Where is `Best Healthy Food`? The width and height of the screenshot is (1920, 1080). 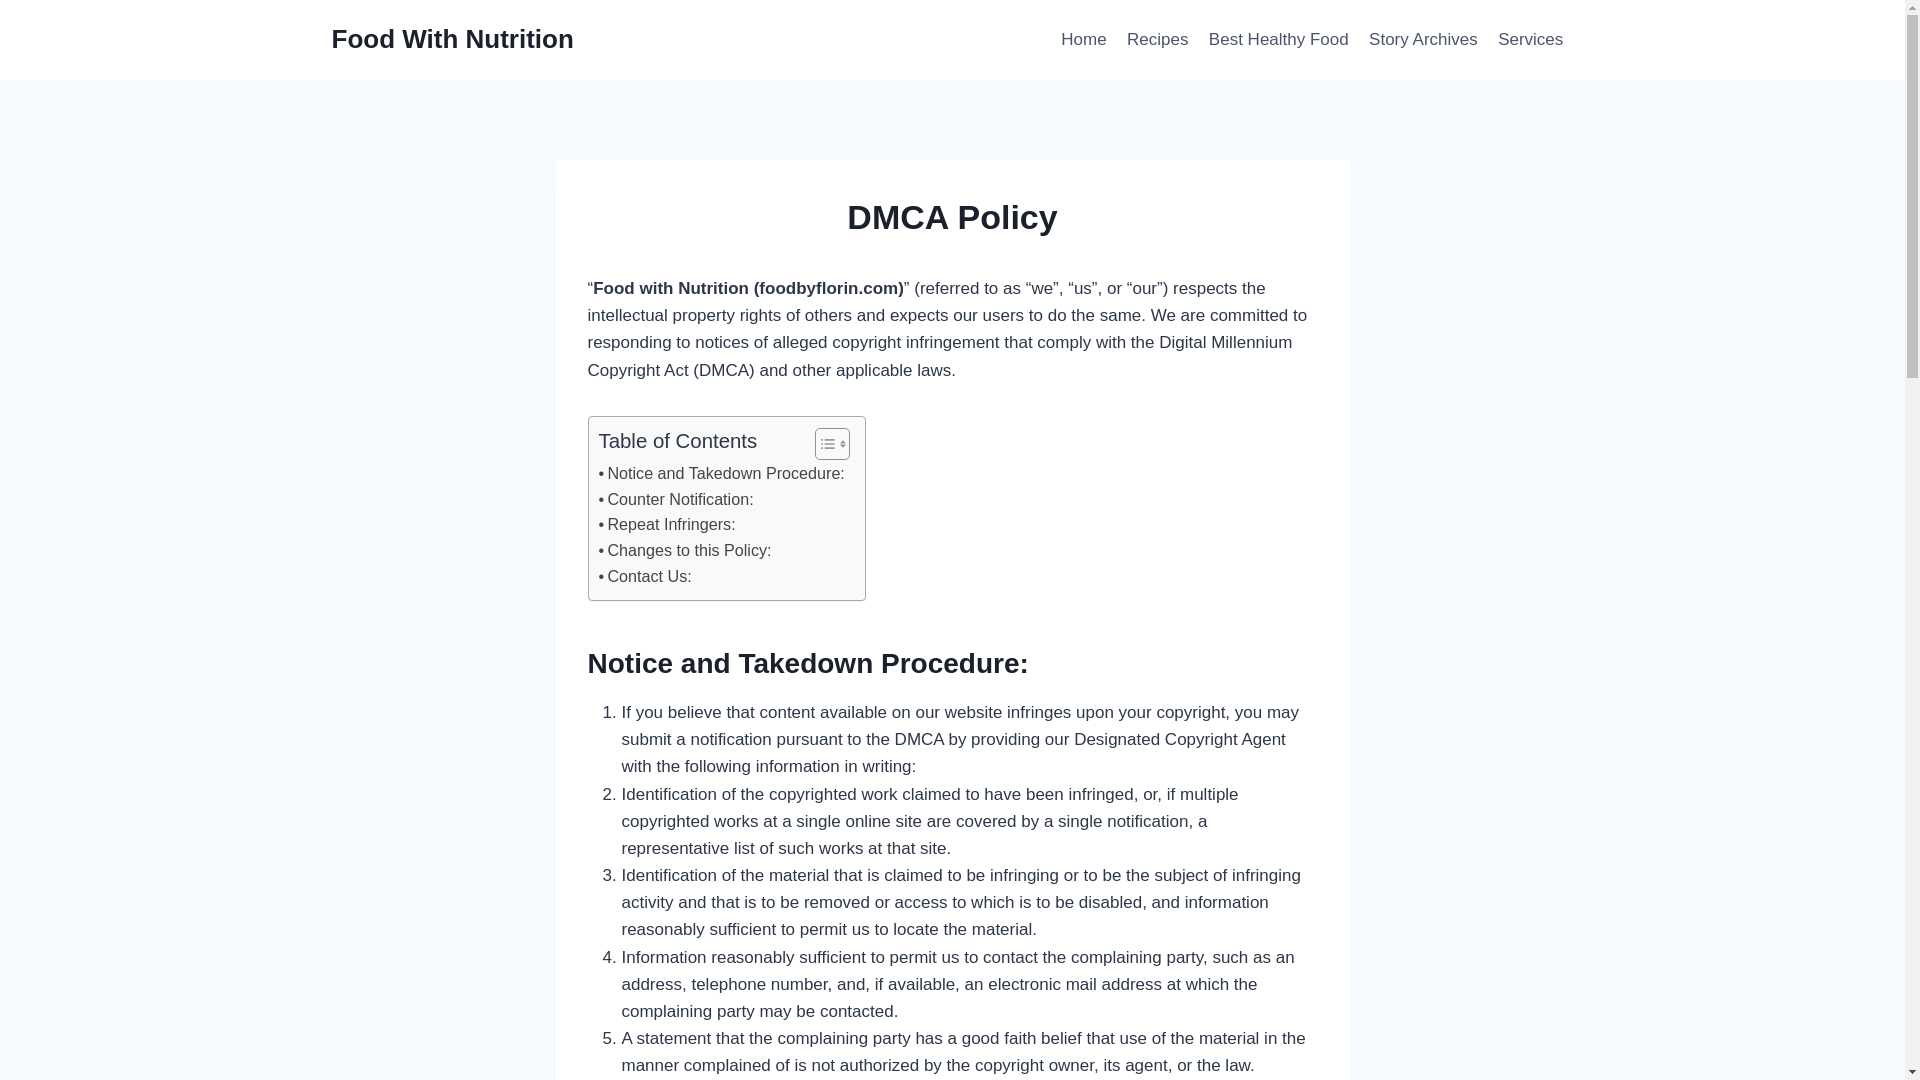
Best Healthy Food is located at coordinates (1278, 40).